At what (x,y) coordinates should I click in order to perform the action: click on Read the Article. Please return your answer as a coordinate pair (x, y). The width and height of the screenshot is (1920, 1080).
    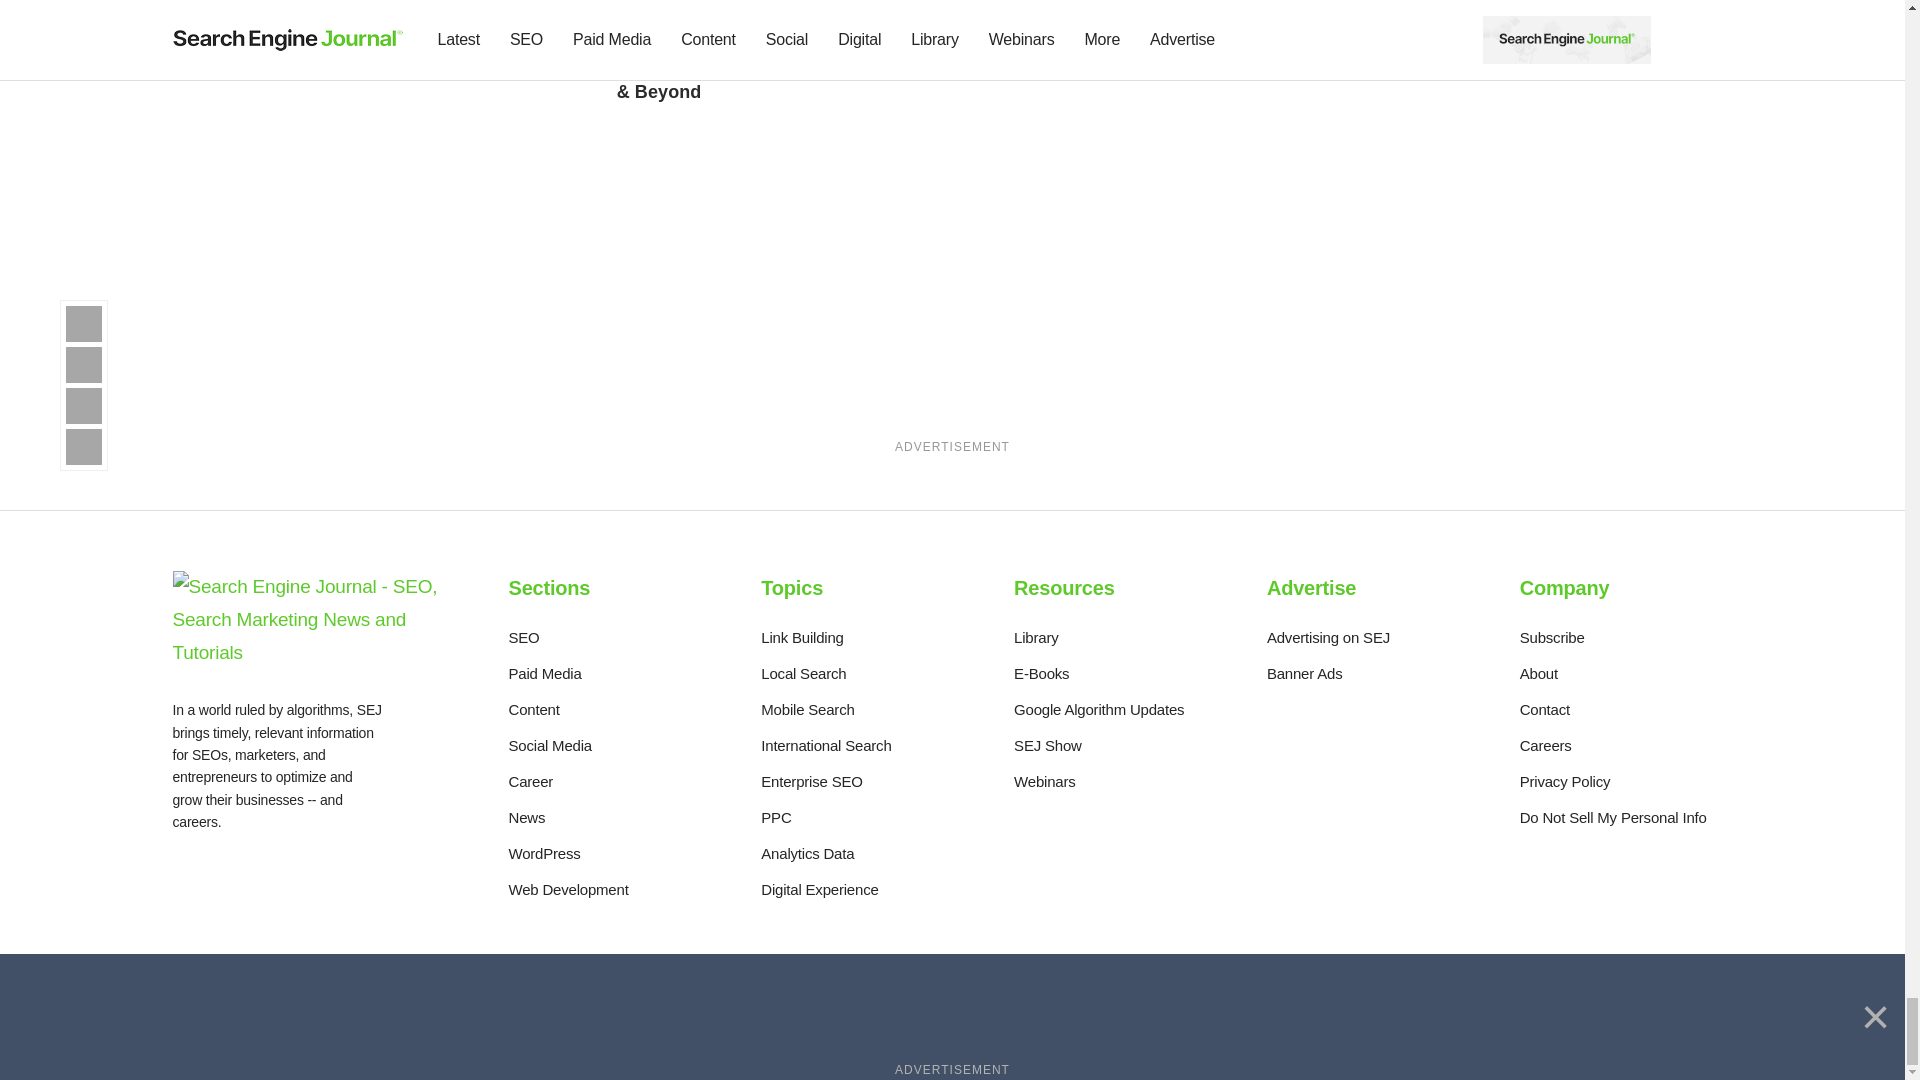
    Looking at the image, I should click on (463, 4).